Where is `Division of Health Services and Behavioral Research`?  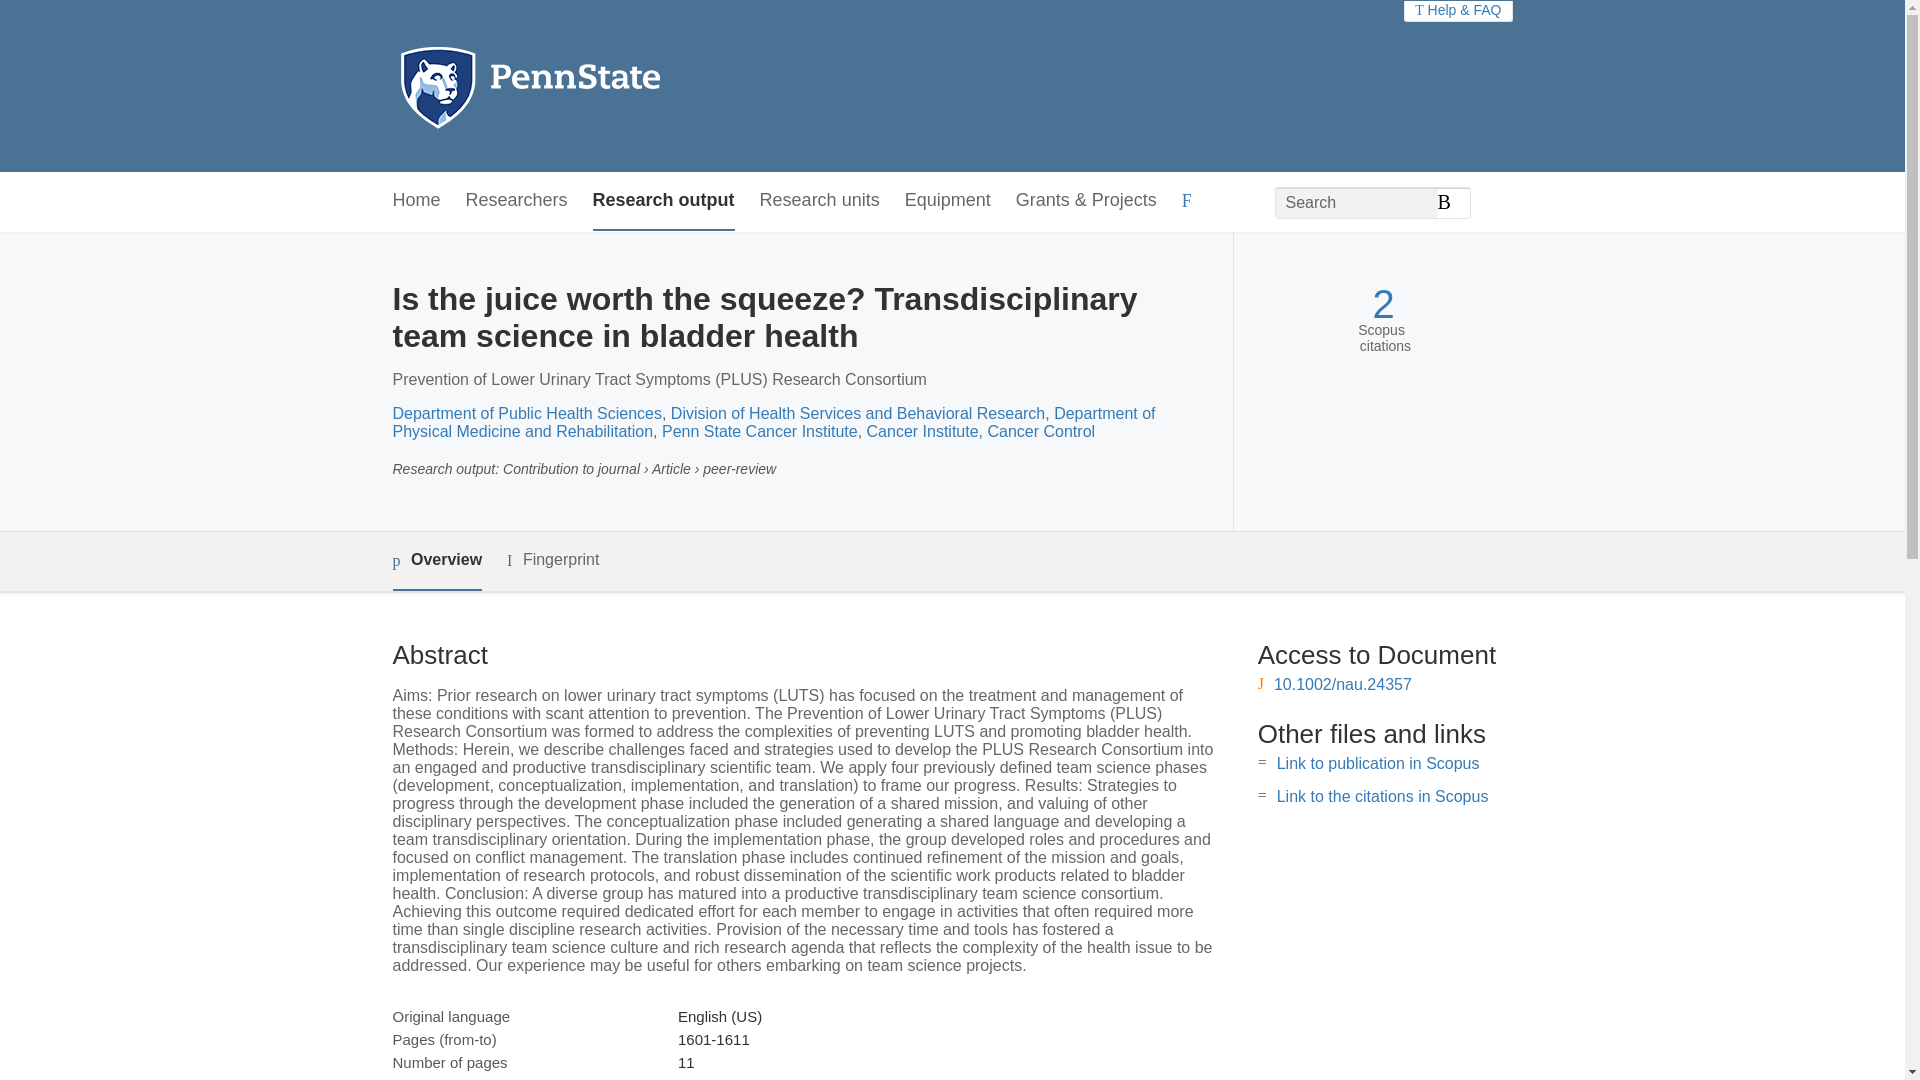 Division of Health Services and Behavioral Research is located at coordinates (857, 414).